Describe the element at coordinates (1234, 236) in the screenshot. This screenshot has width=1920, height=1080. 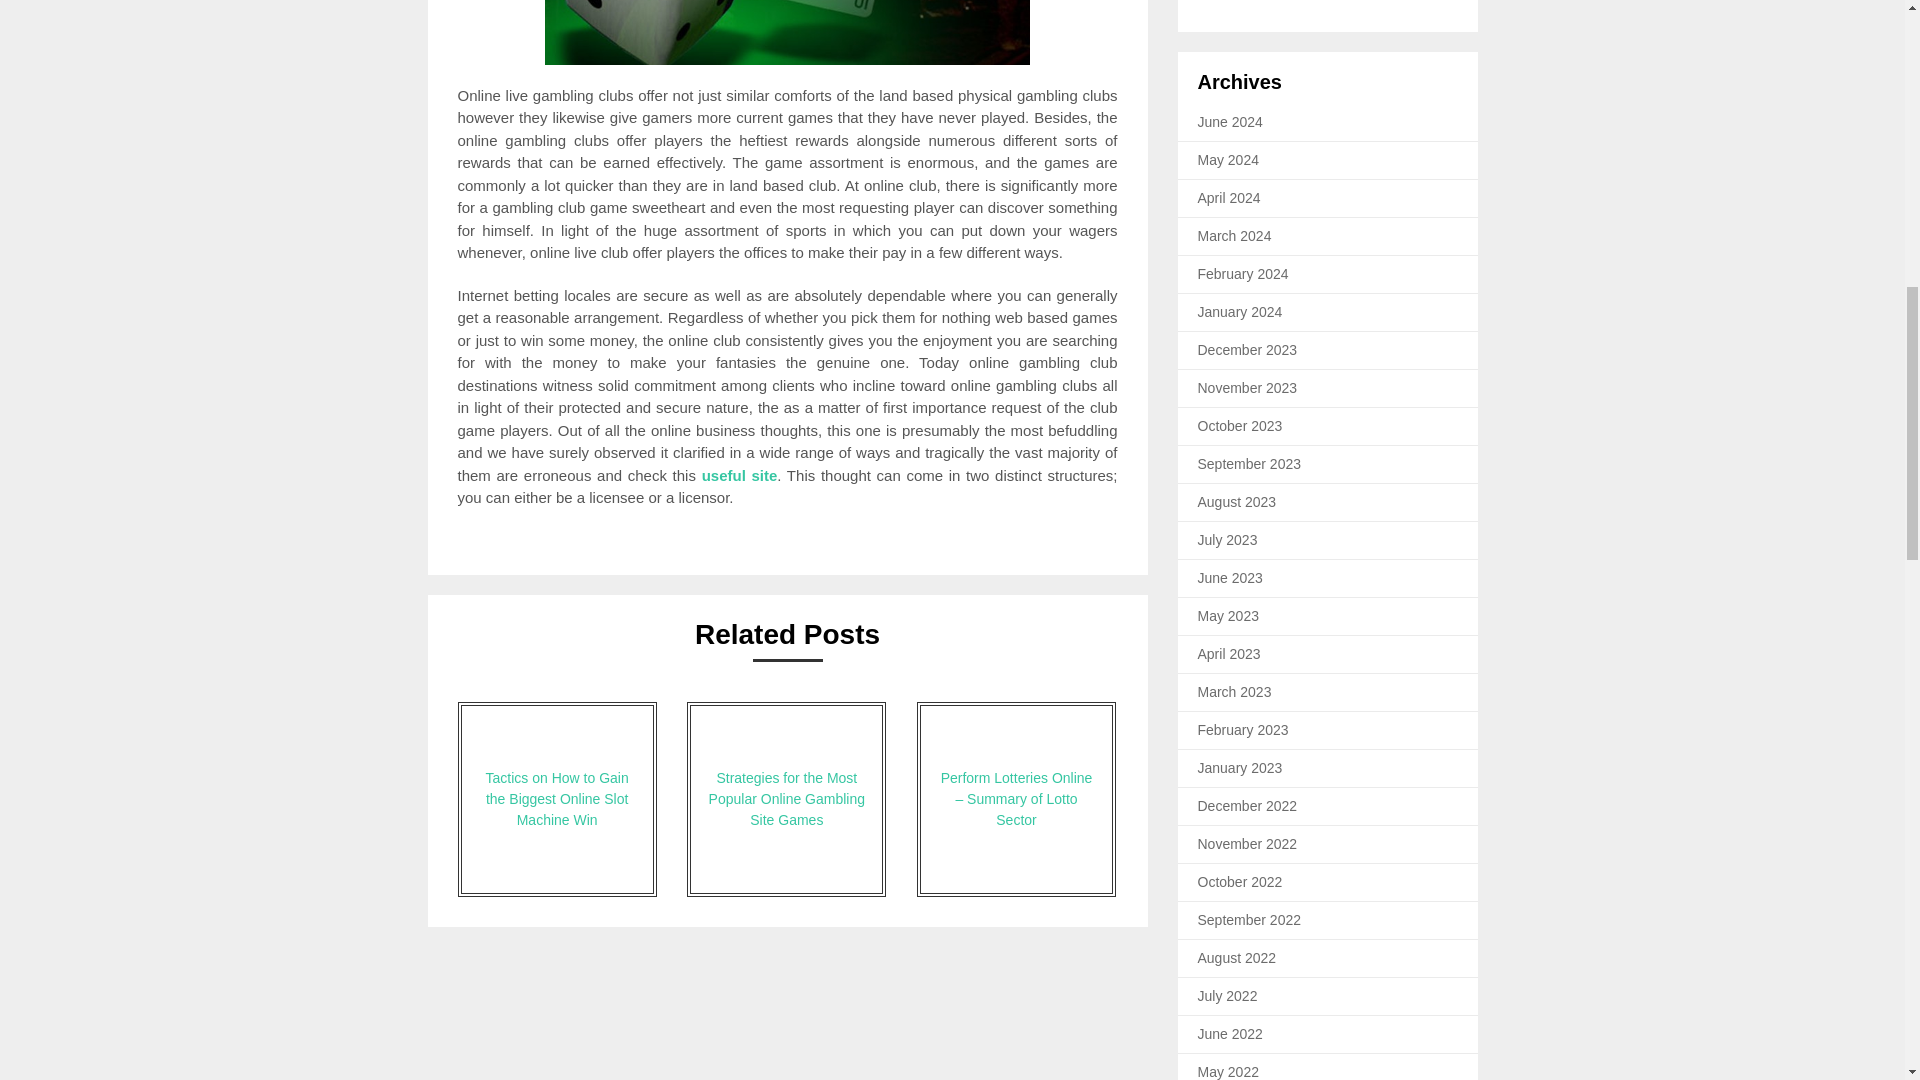
I see `March 2024` at that location.